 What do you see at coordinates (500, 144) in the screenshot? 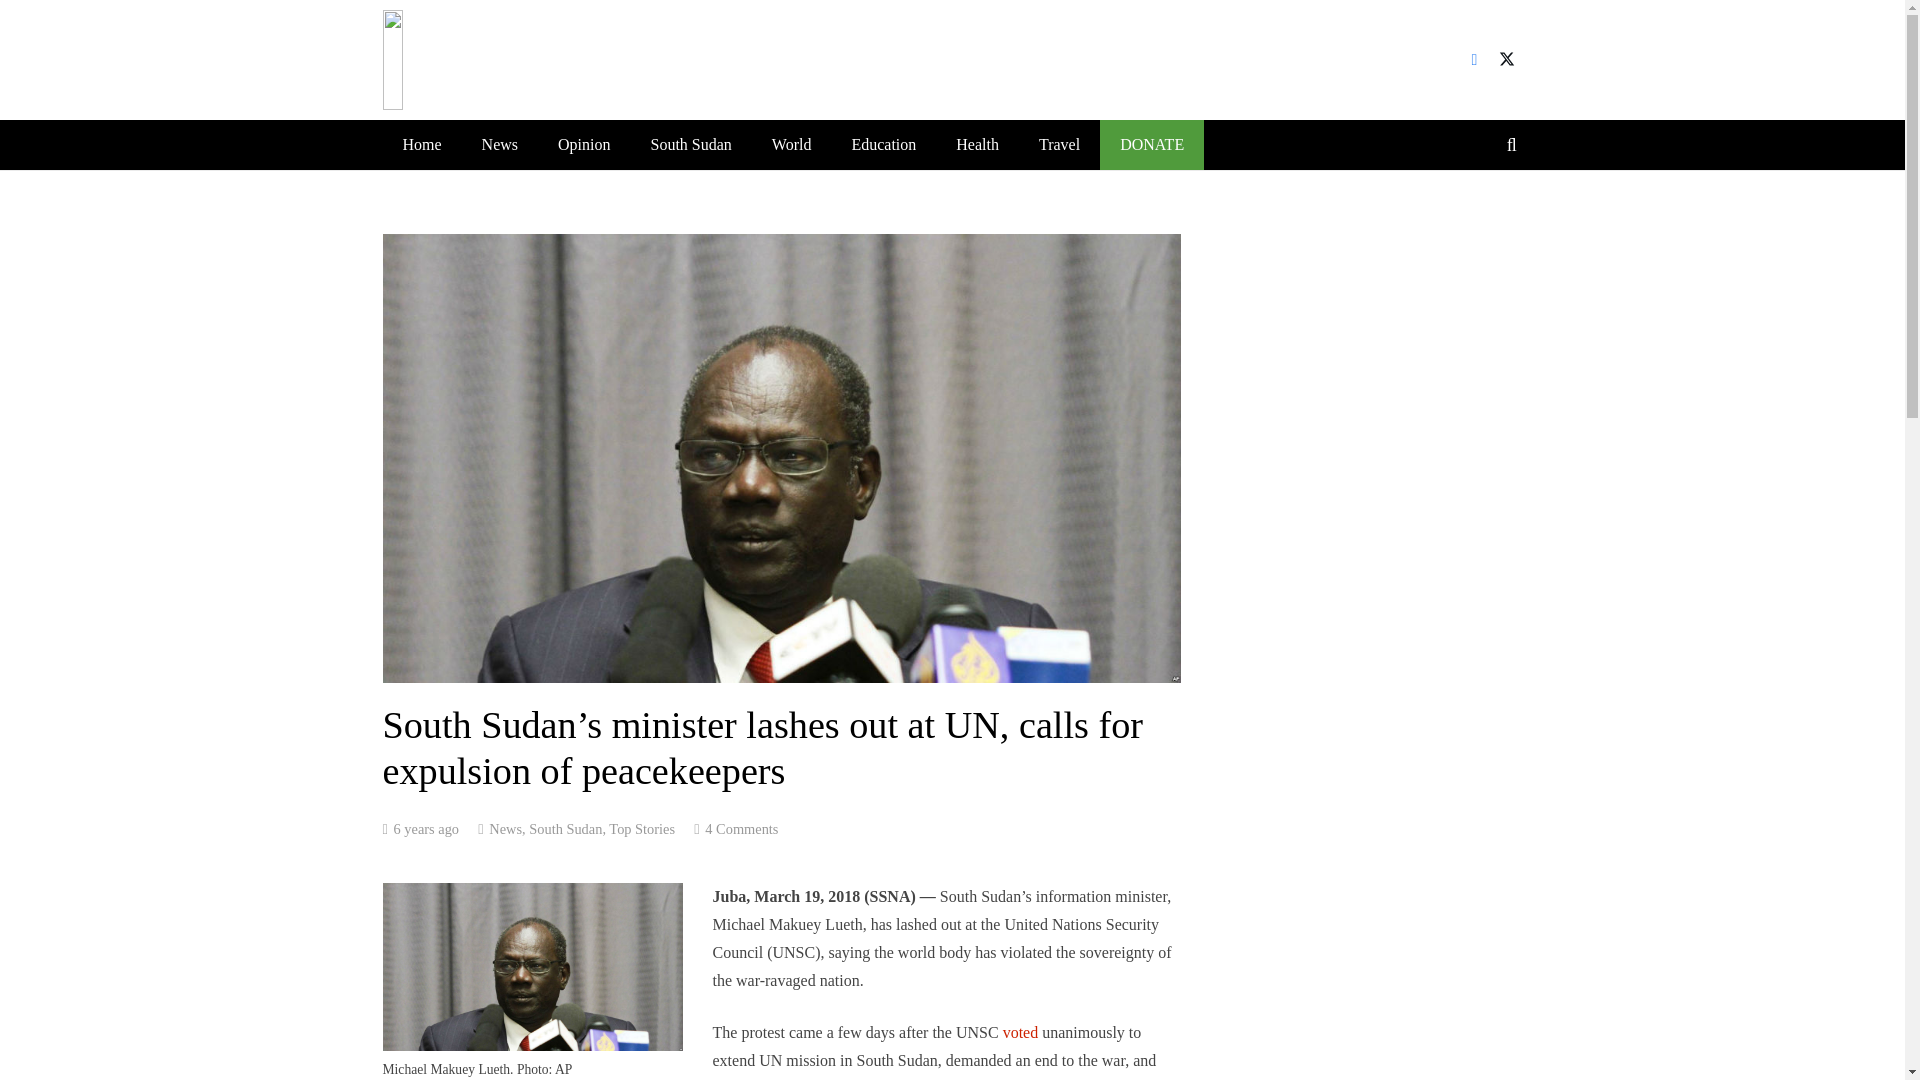
I see `News` at bounding box center [500, 144].